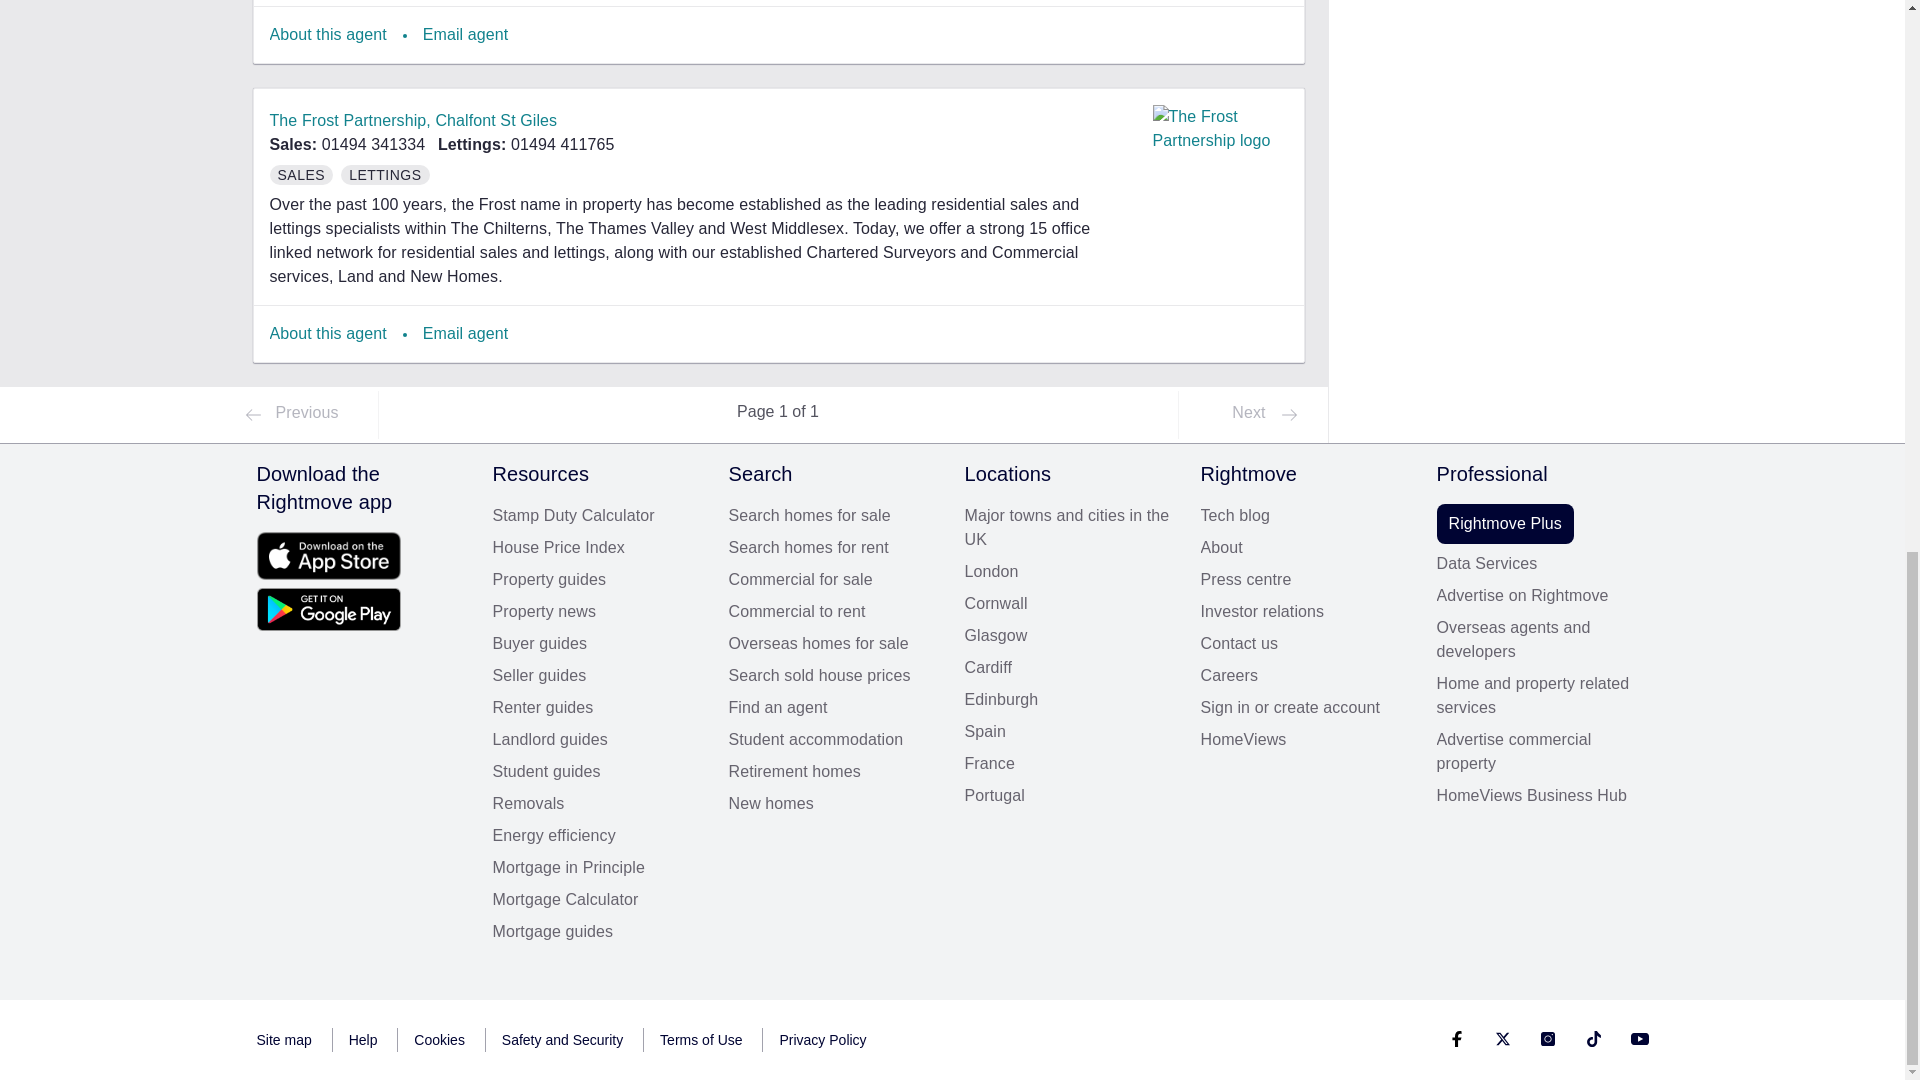 The width and height of the screenshot is (1920, 1080). I want to click on Mortgage in Principle, so click(598, 868).